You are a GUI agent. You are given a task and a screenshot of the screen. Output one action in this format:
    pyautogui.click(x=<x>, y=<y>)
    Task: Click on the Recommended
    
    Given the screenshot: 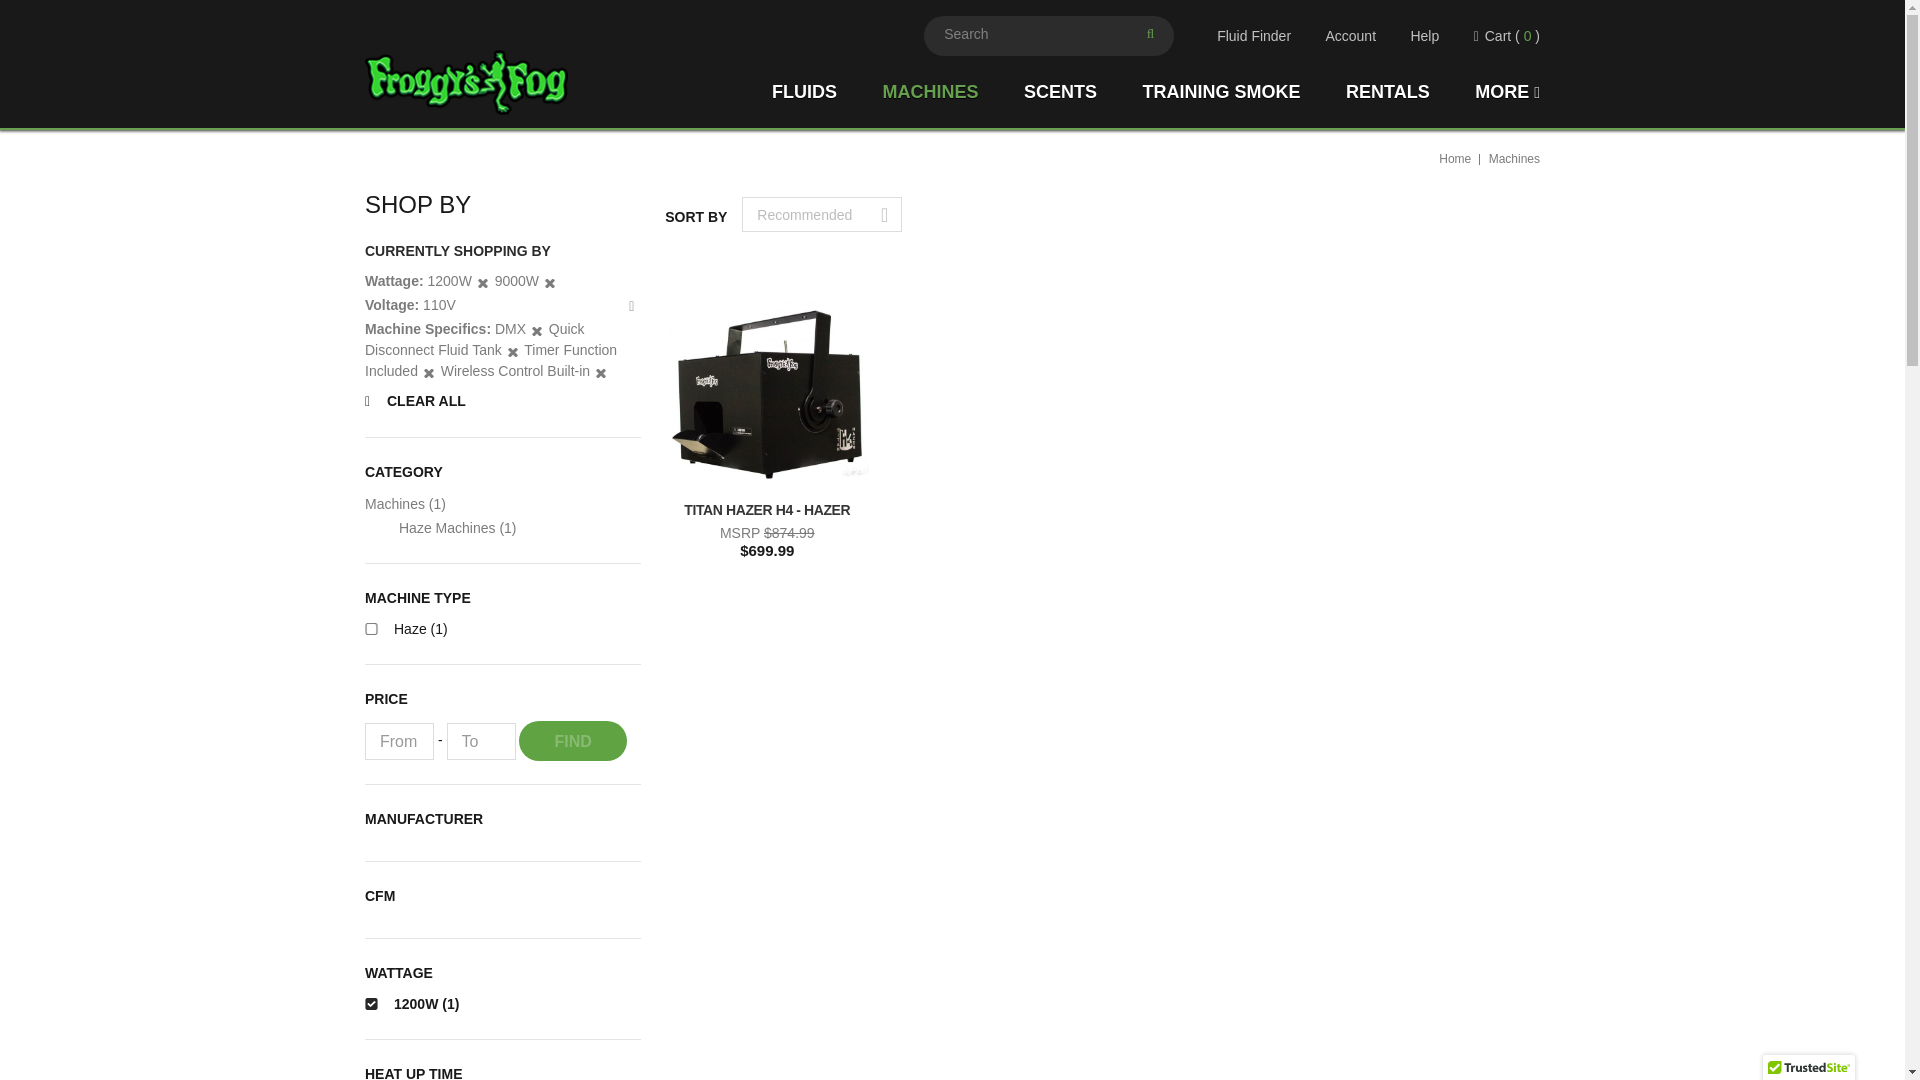 What is the action you would take?
    pyautogui.click(x=822, y=214)
    